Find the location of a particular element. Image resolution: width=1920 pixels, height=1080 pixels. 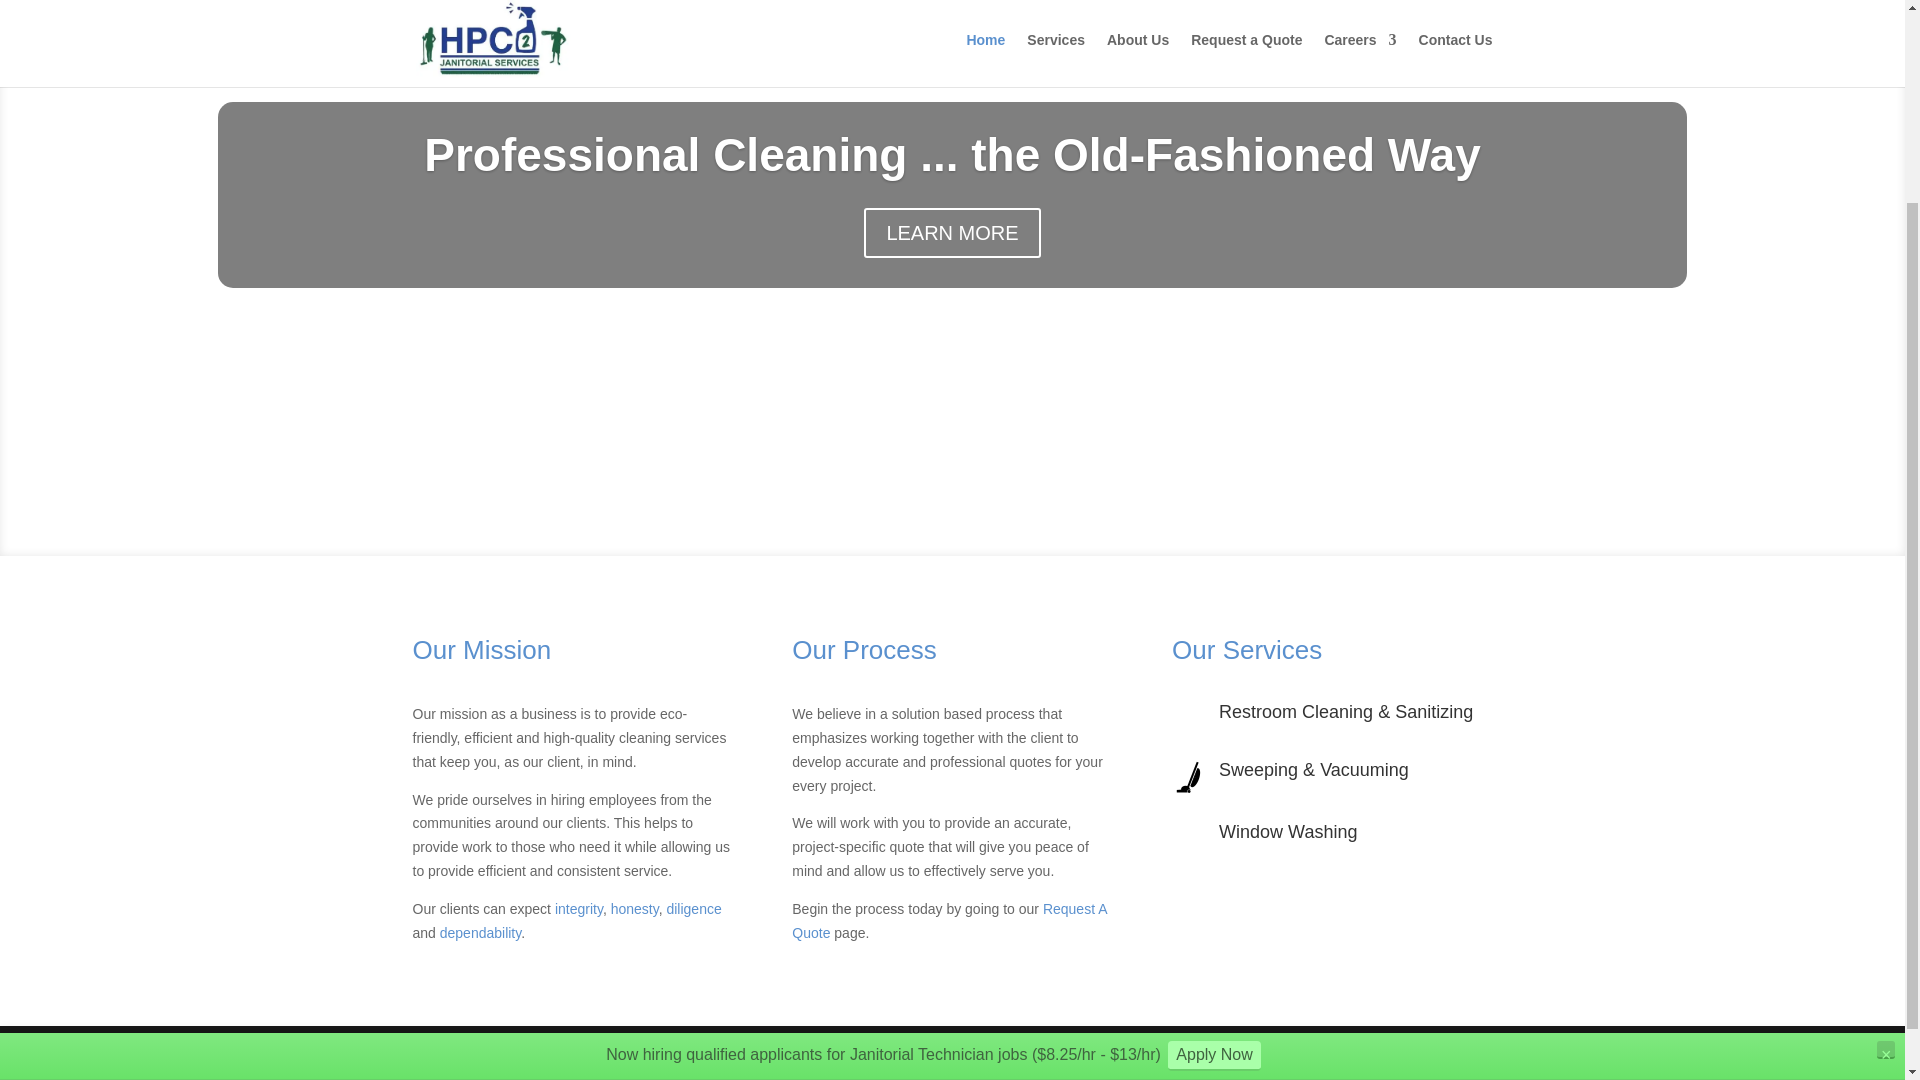

Website design and hosting is located at coordinates (784, 1052).